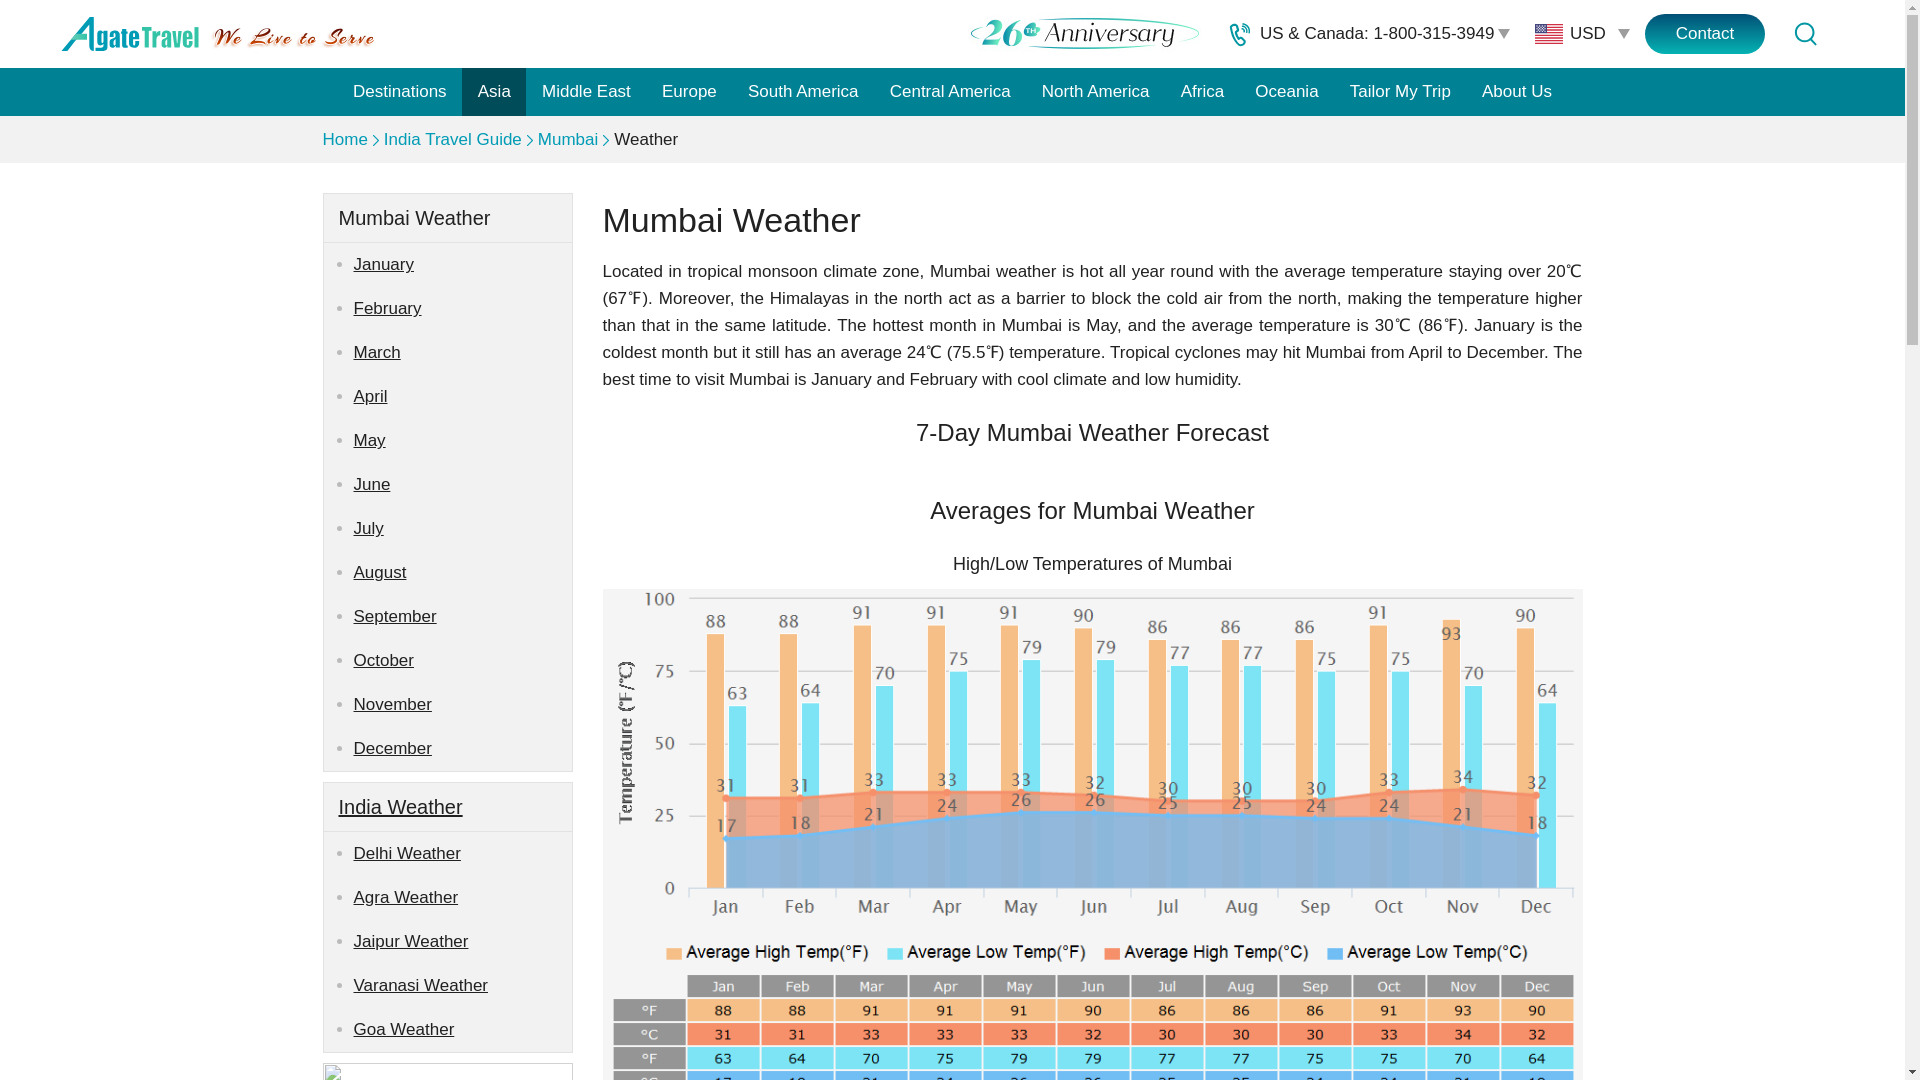  Describe the element at coordinates (494, 92) in the screenshot. I see `Asia` at that location.